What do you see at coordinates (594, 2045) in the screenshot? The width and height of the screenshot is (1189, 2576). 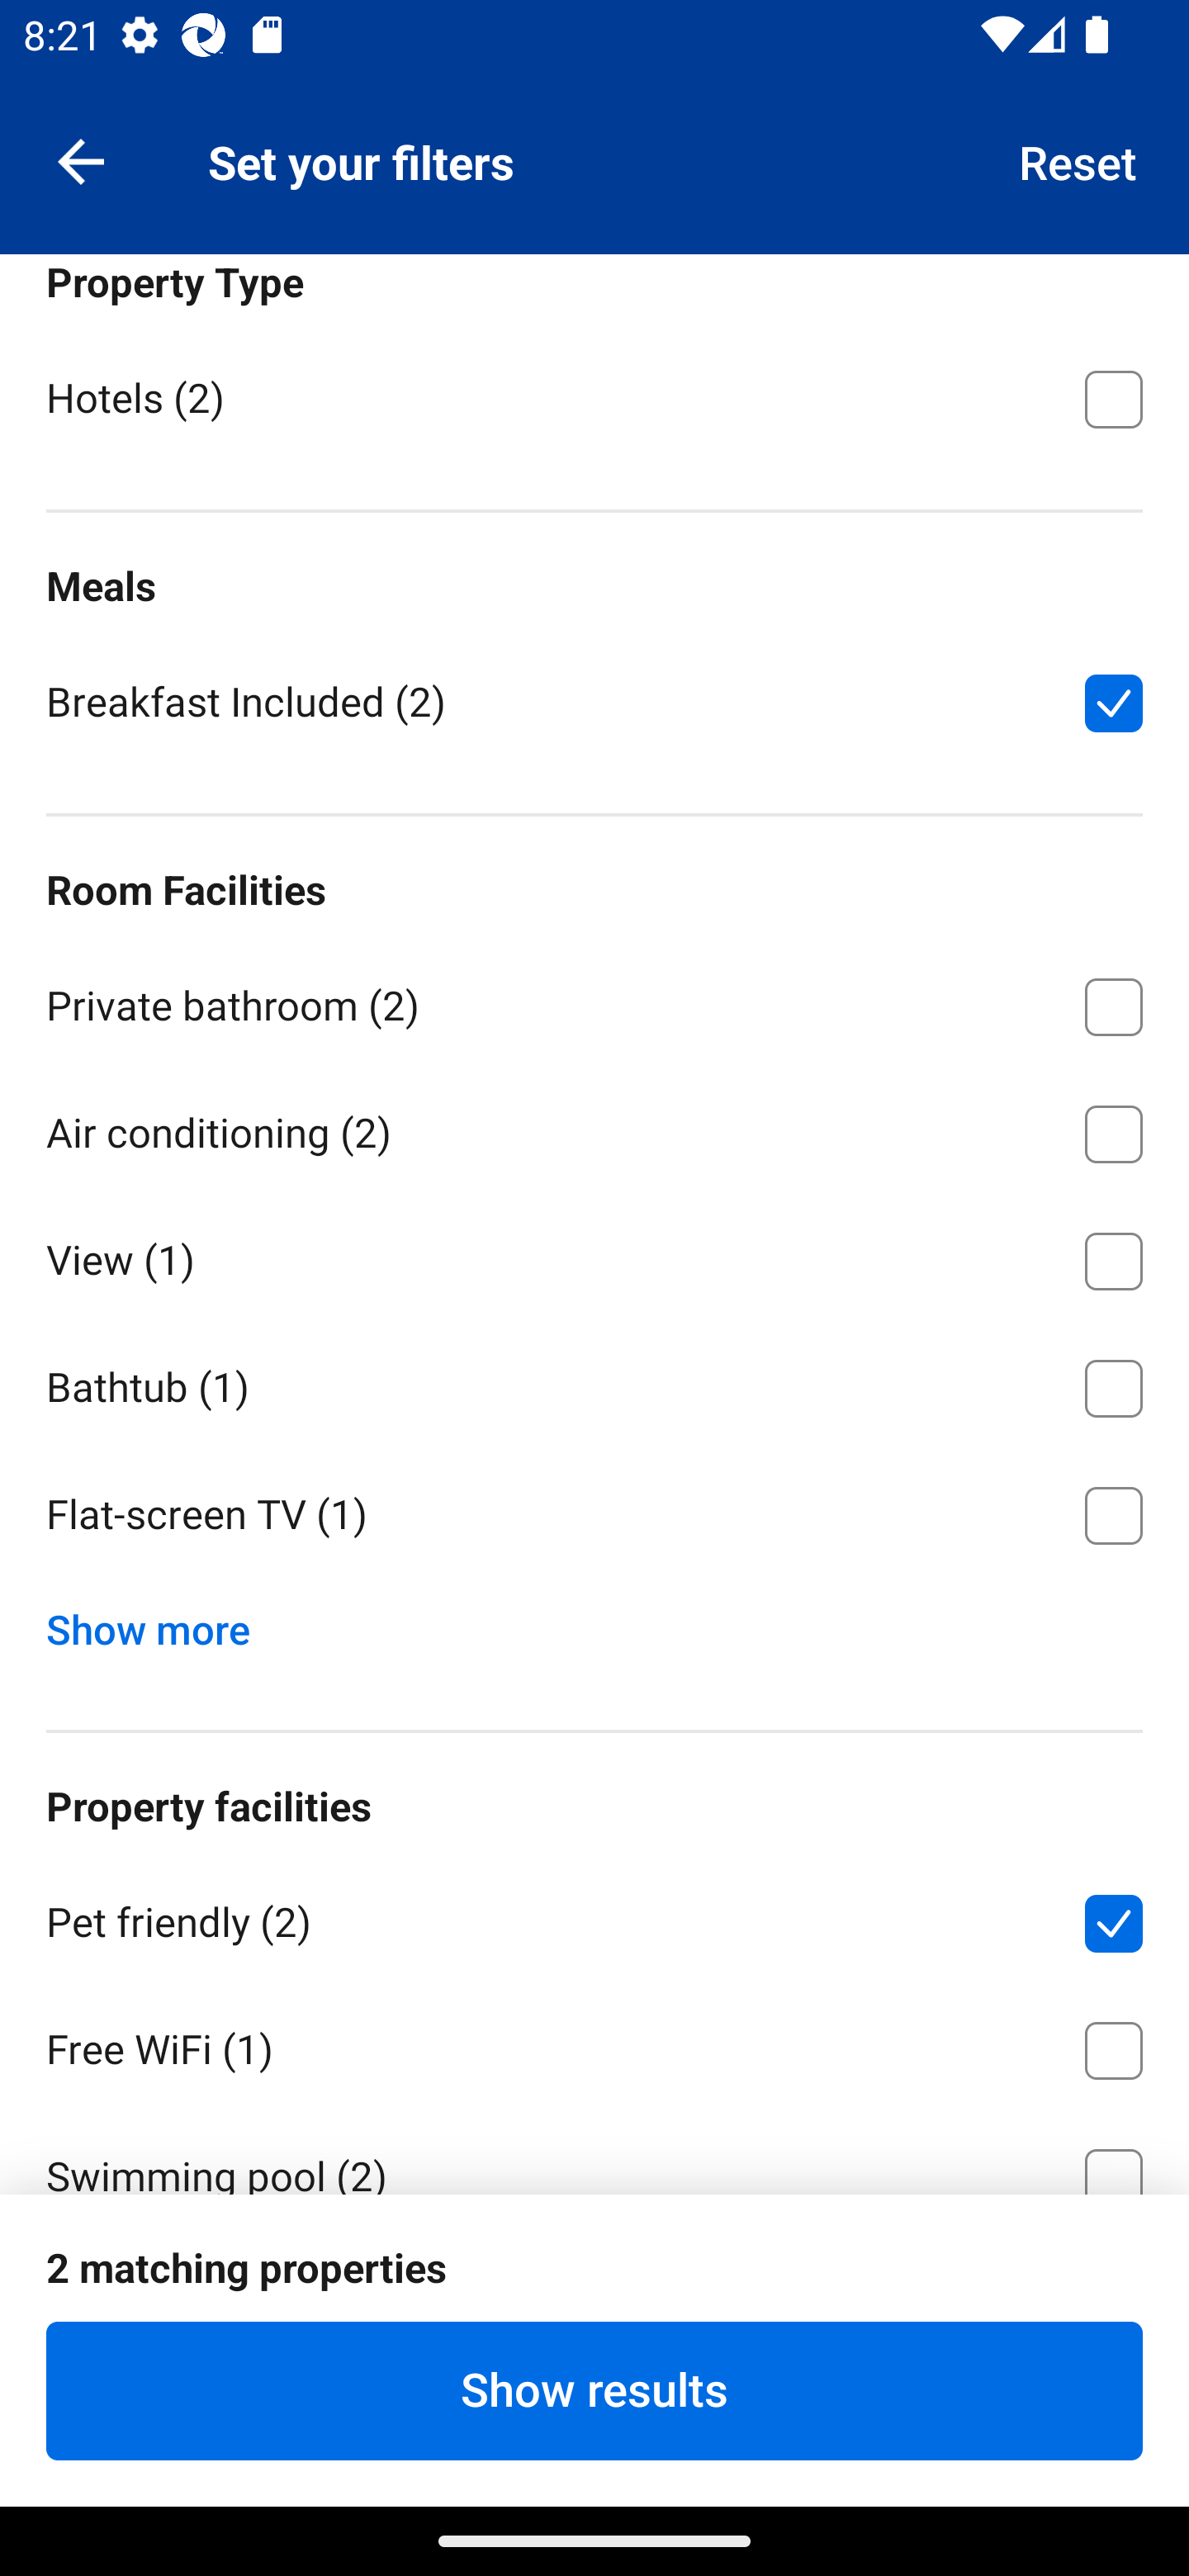 I see `Free WiFi ⁦(1)` at bounding box center [594, 2045].